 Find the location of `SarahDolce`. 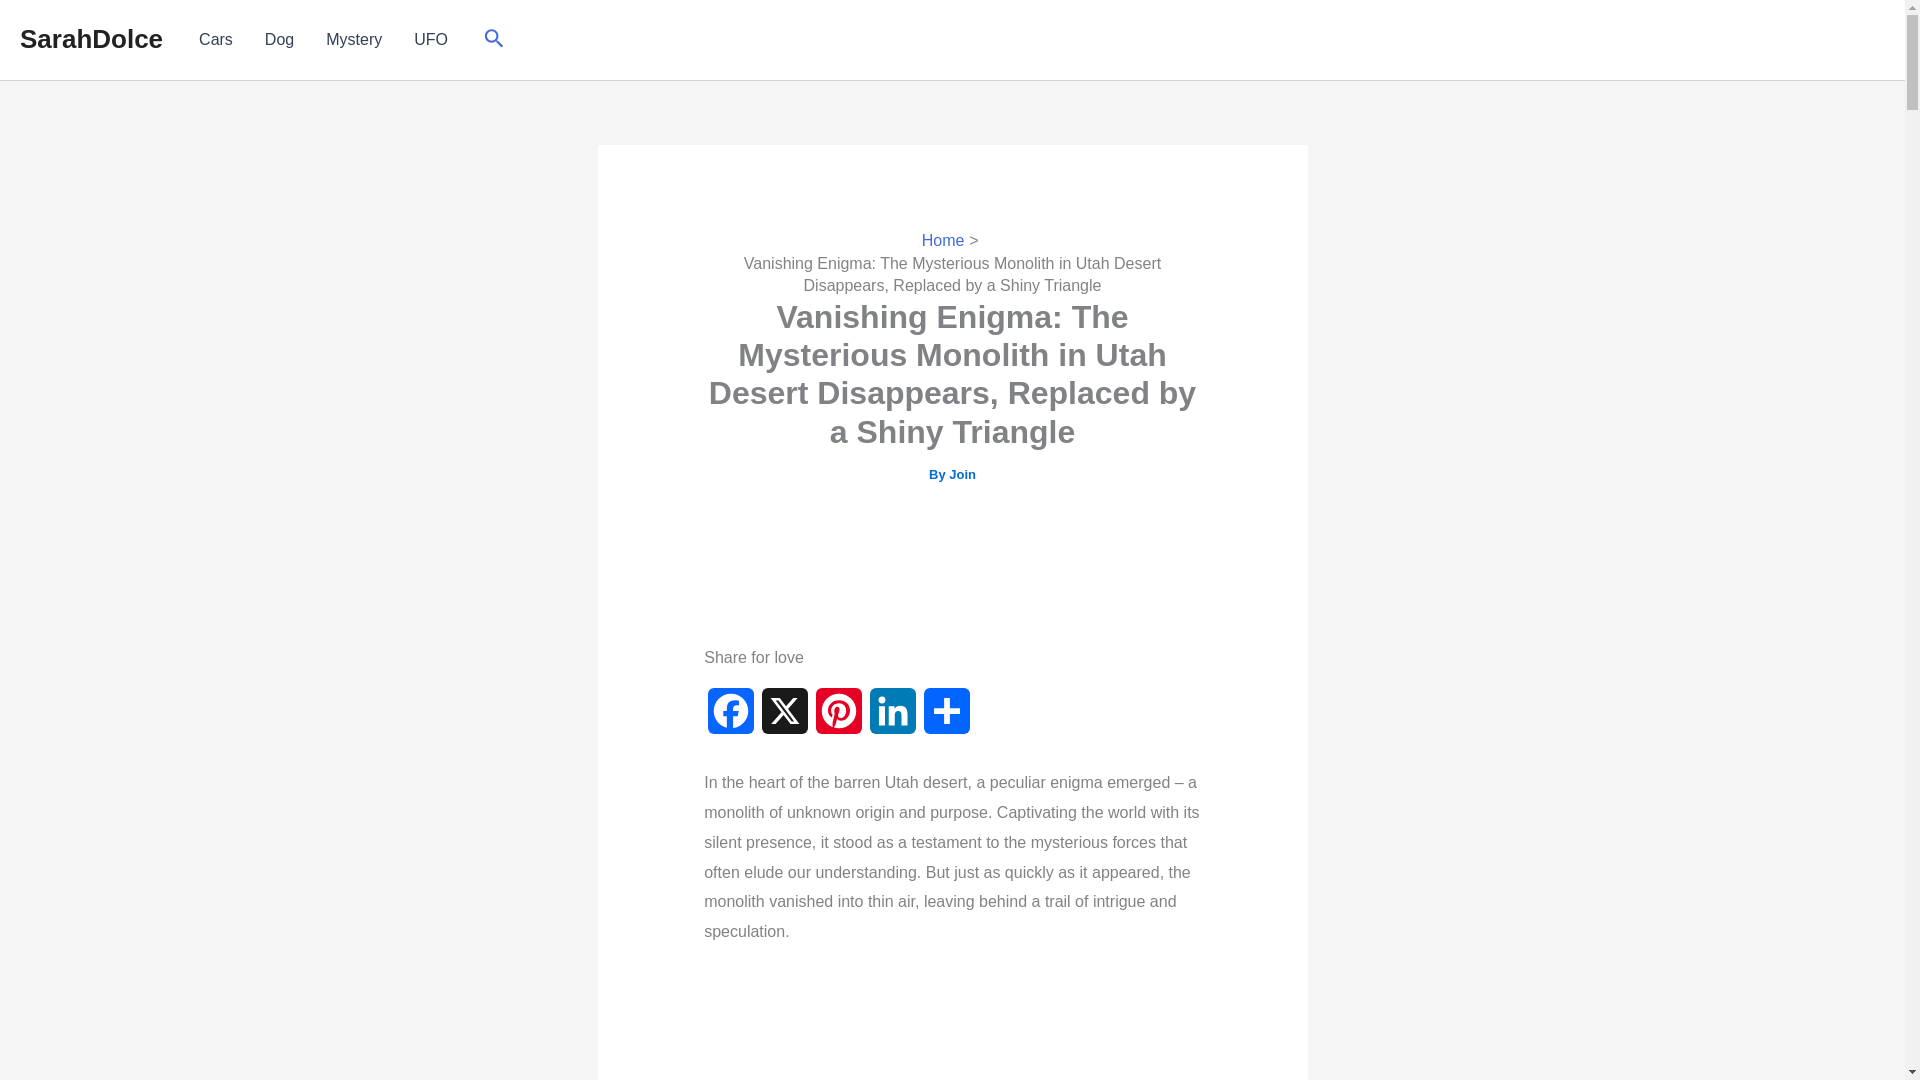

SarahDolce is located at coordinates (91, 38).